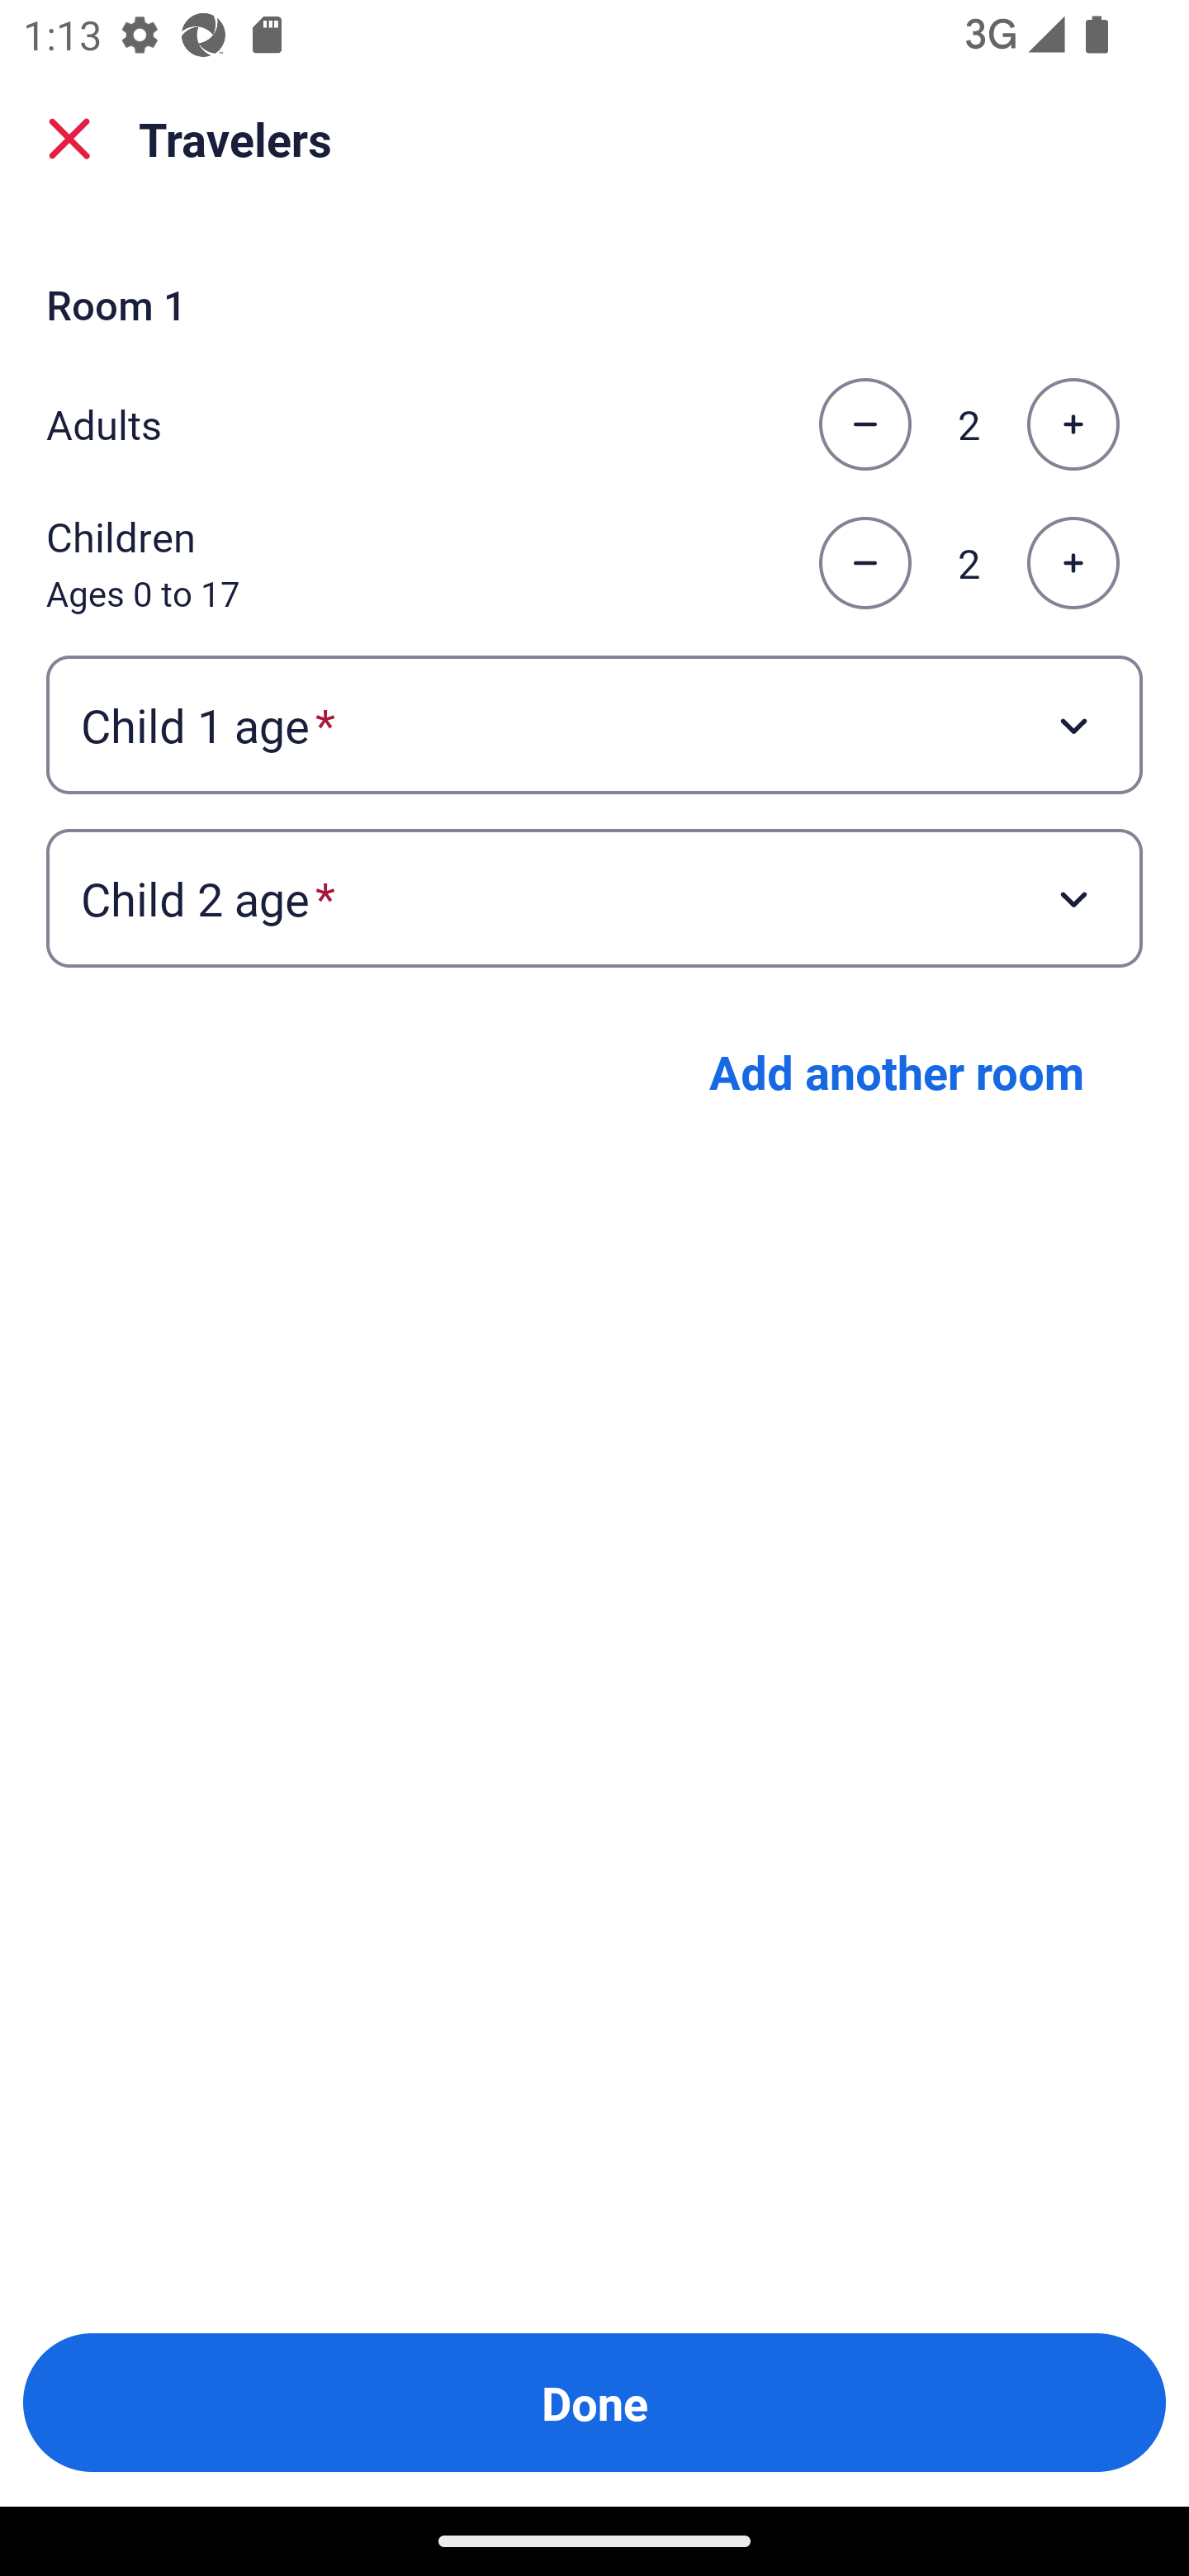 The height and width of the screenshot is (2576, 1189). Describe the element at coordinates (594, 2403) in the screenshot. I see `Done` at that location.